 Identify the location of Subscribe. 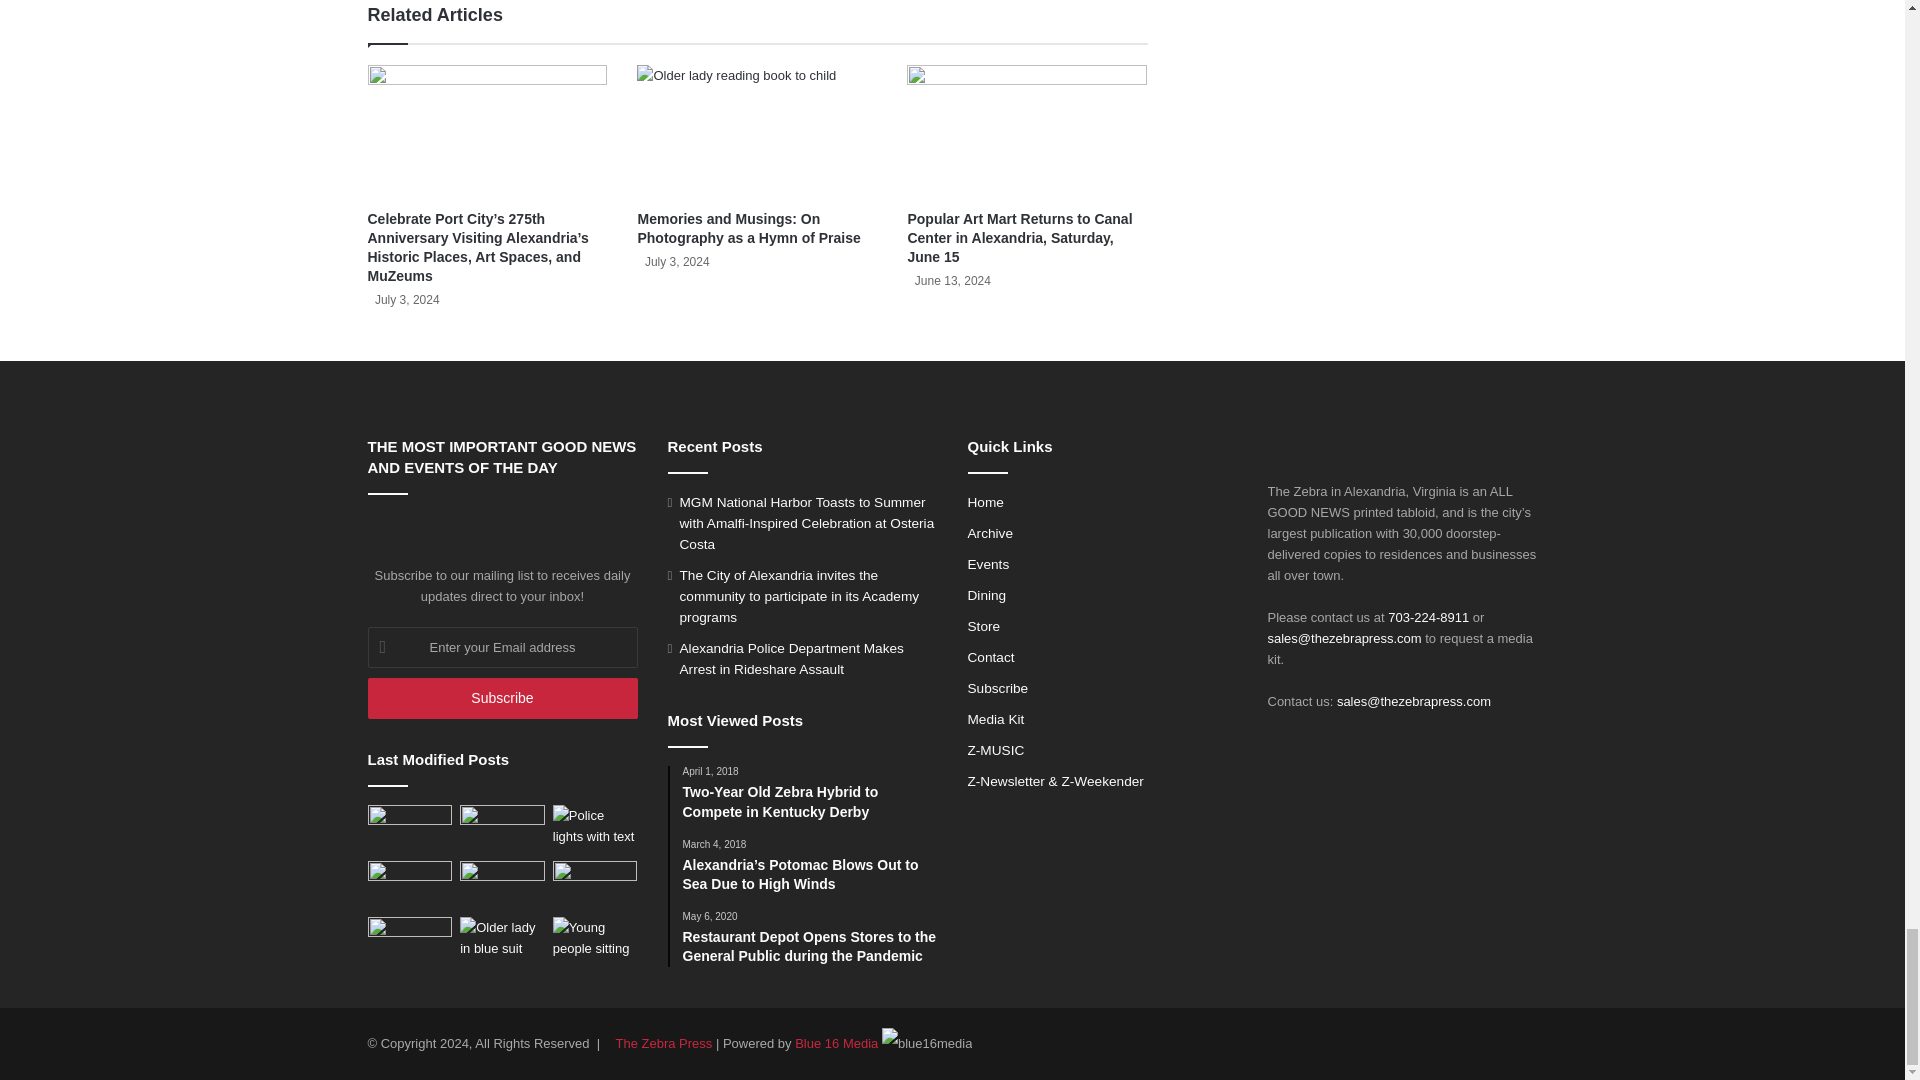
(502, 698).